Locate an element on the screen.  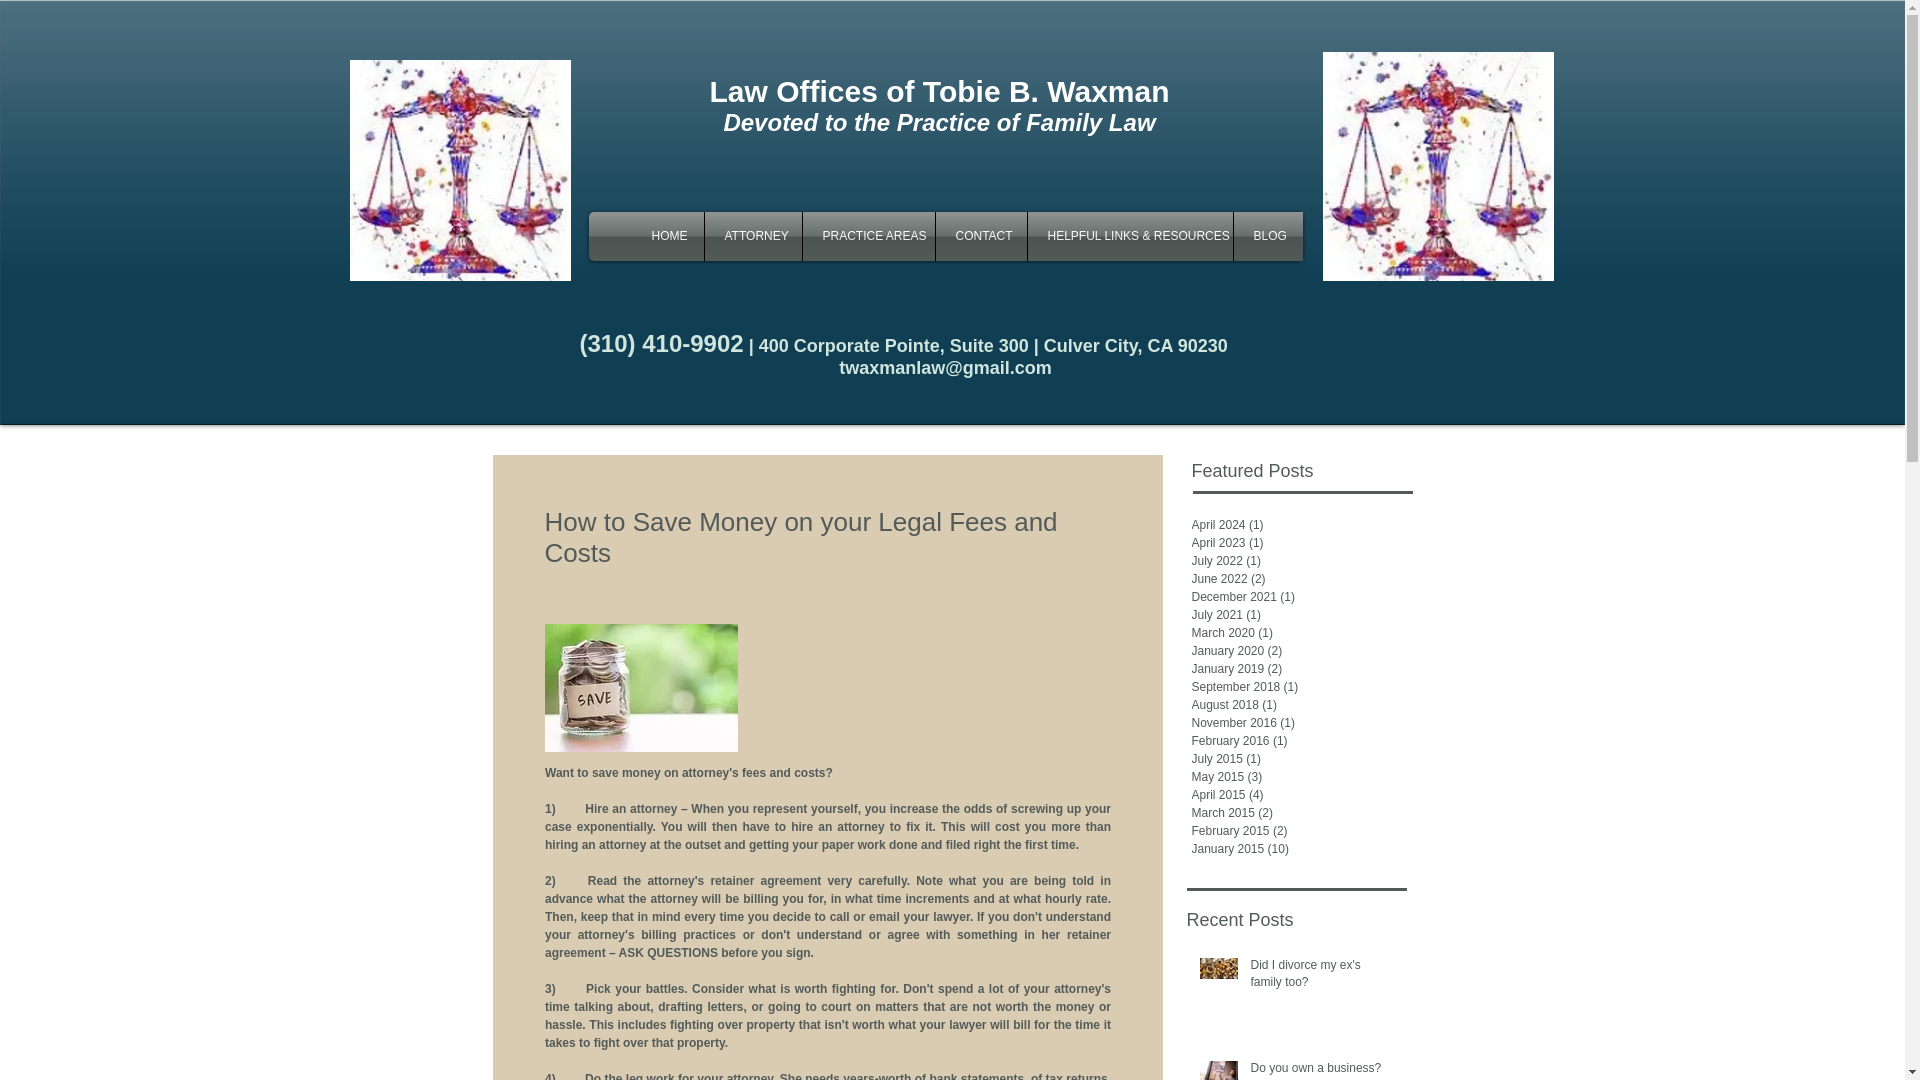
Did I divorce my ex's family too? is located at coordinates (1321, 978).